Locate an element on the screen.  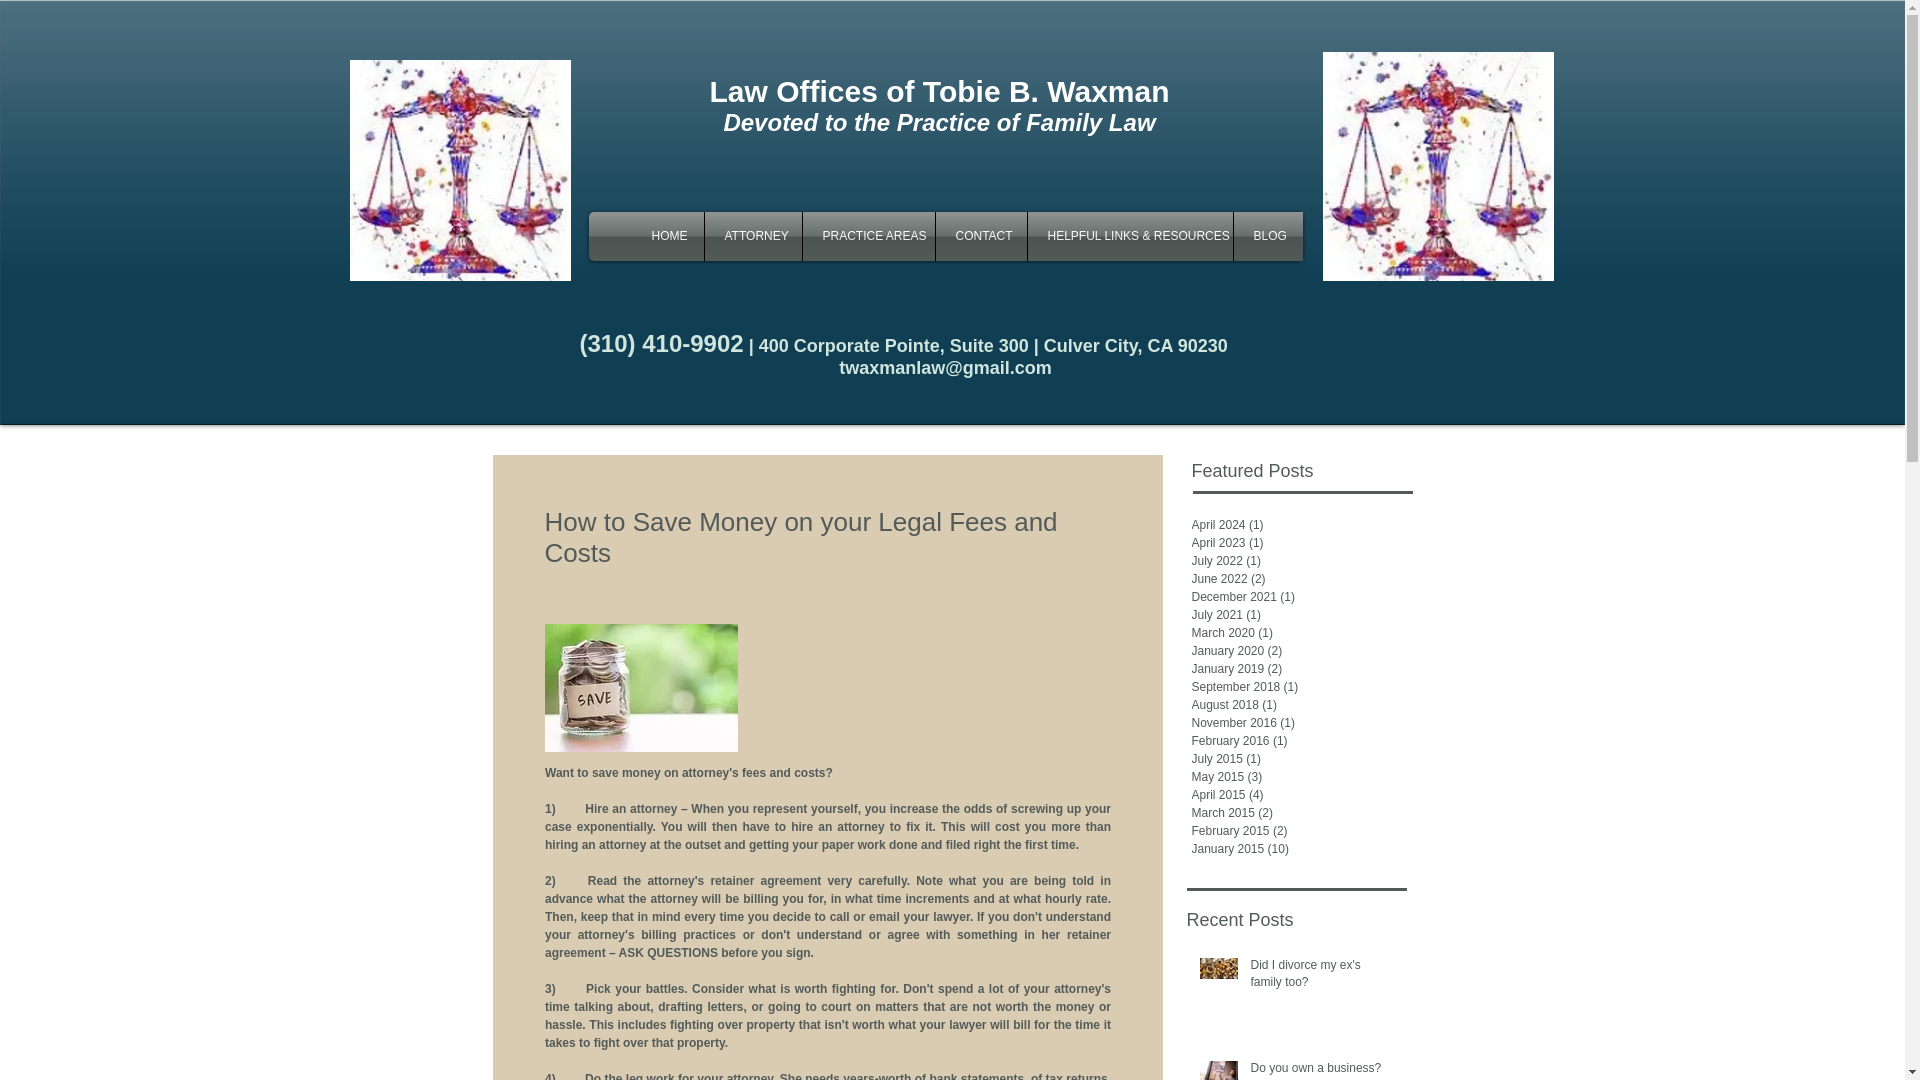
Did I divorce my ex's family too? is located at coordinates (1321, 978).